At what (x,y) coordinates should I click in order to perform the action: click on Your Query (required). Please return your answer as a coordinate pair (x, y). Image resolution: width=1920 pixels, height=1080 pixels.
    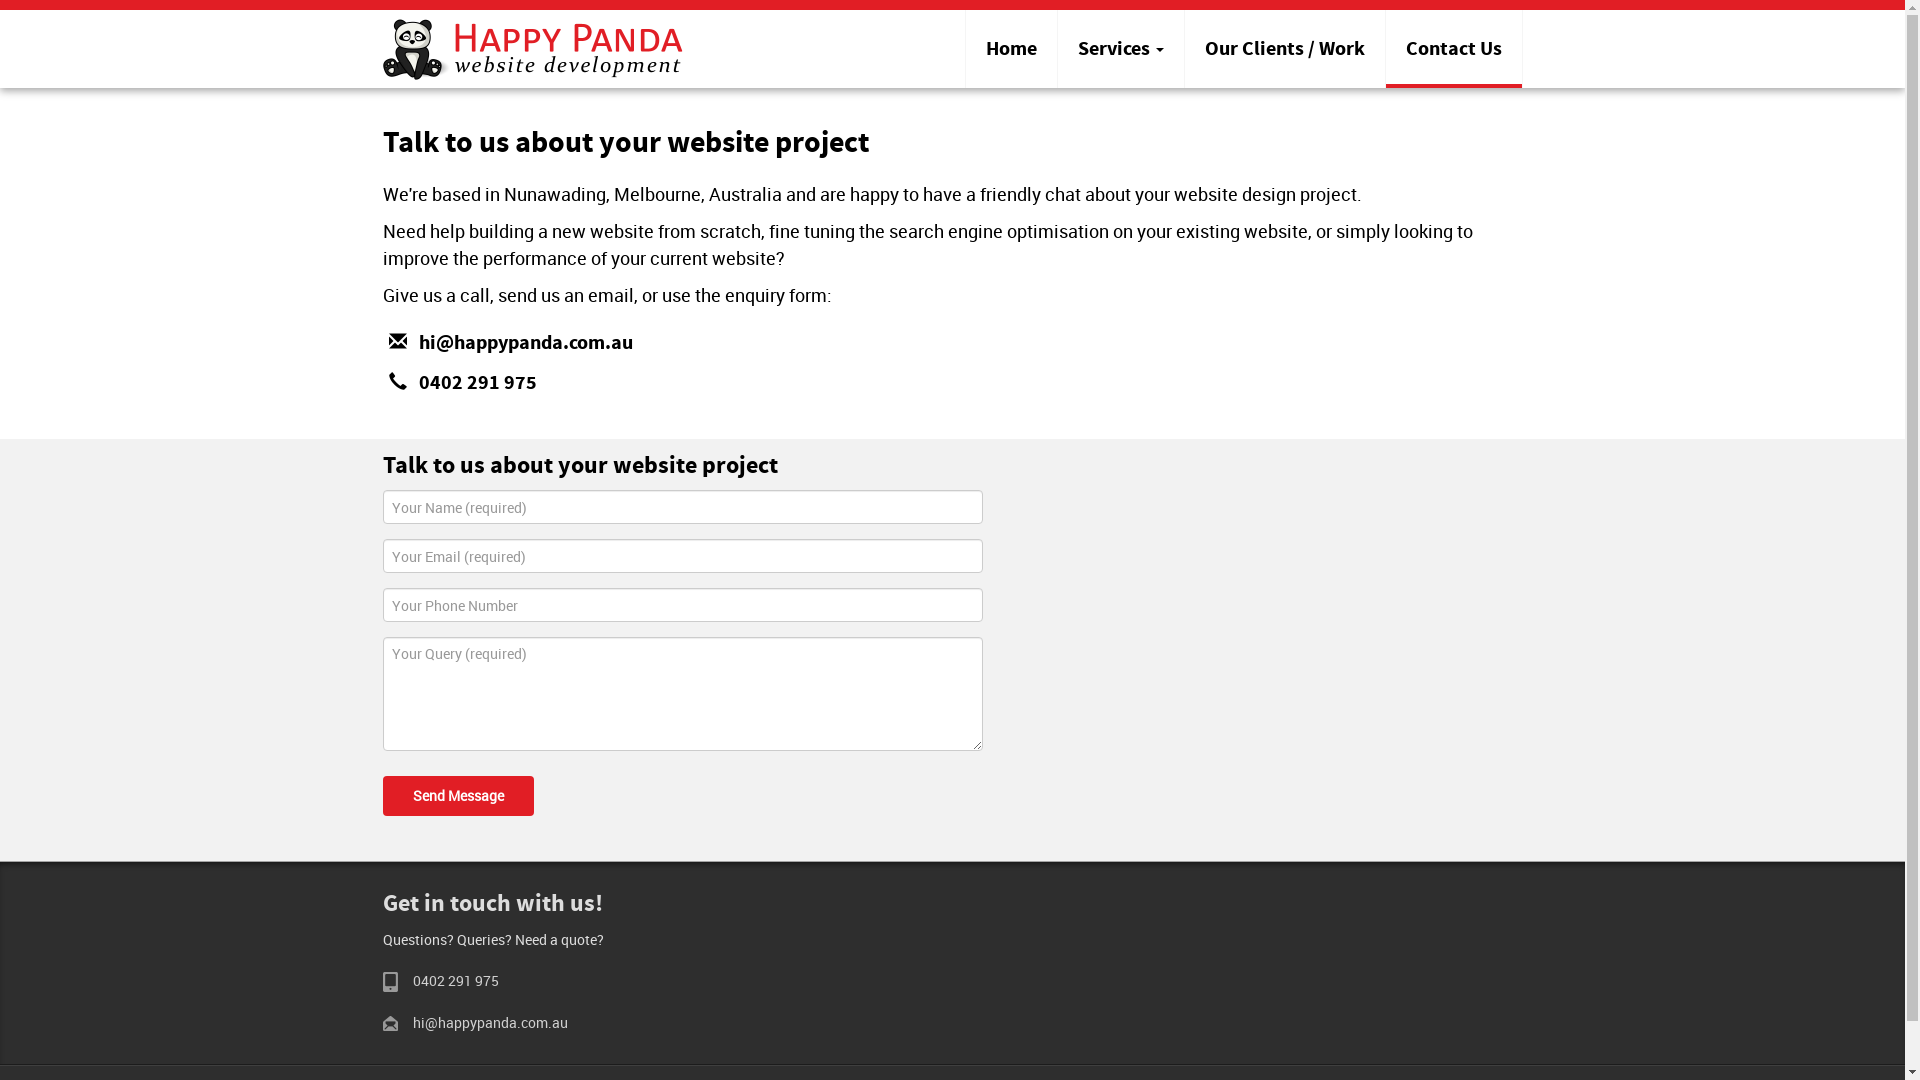
    Looking at the image, I should click on (682, 694).